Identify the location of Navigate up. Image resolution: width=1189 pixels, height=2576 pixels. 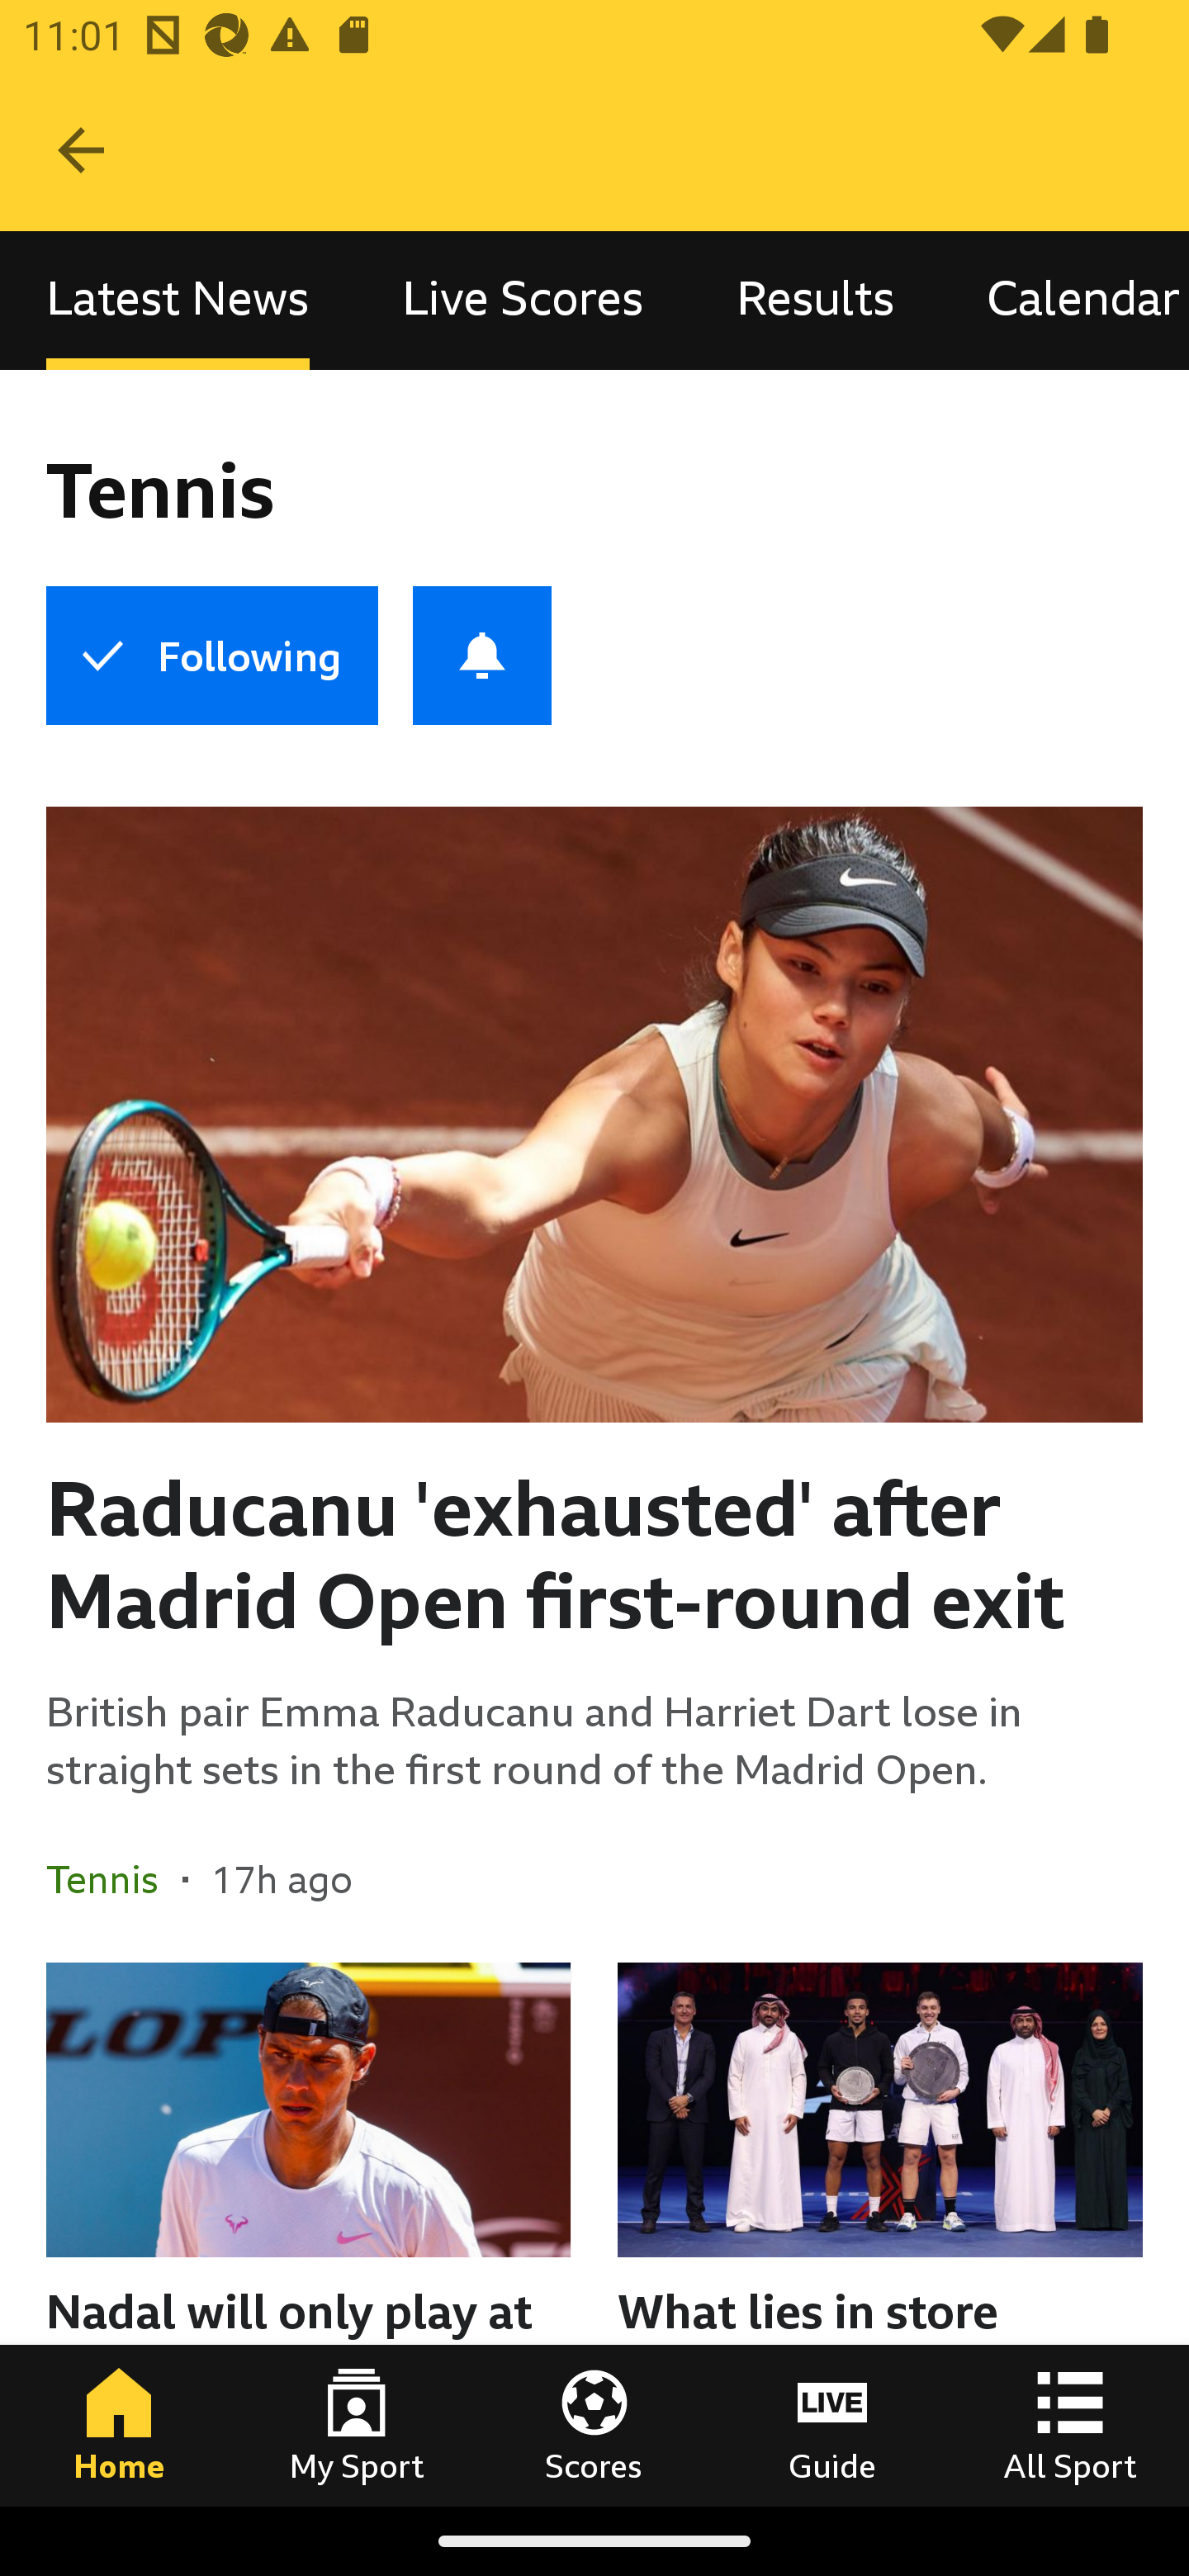
(81, 150).